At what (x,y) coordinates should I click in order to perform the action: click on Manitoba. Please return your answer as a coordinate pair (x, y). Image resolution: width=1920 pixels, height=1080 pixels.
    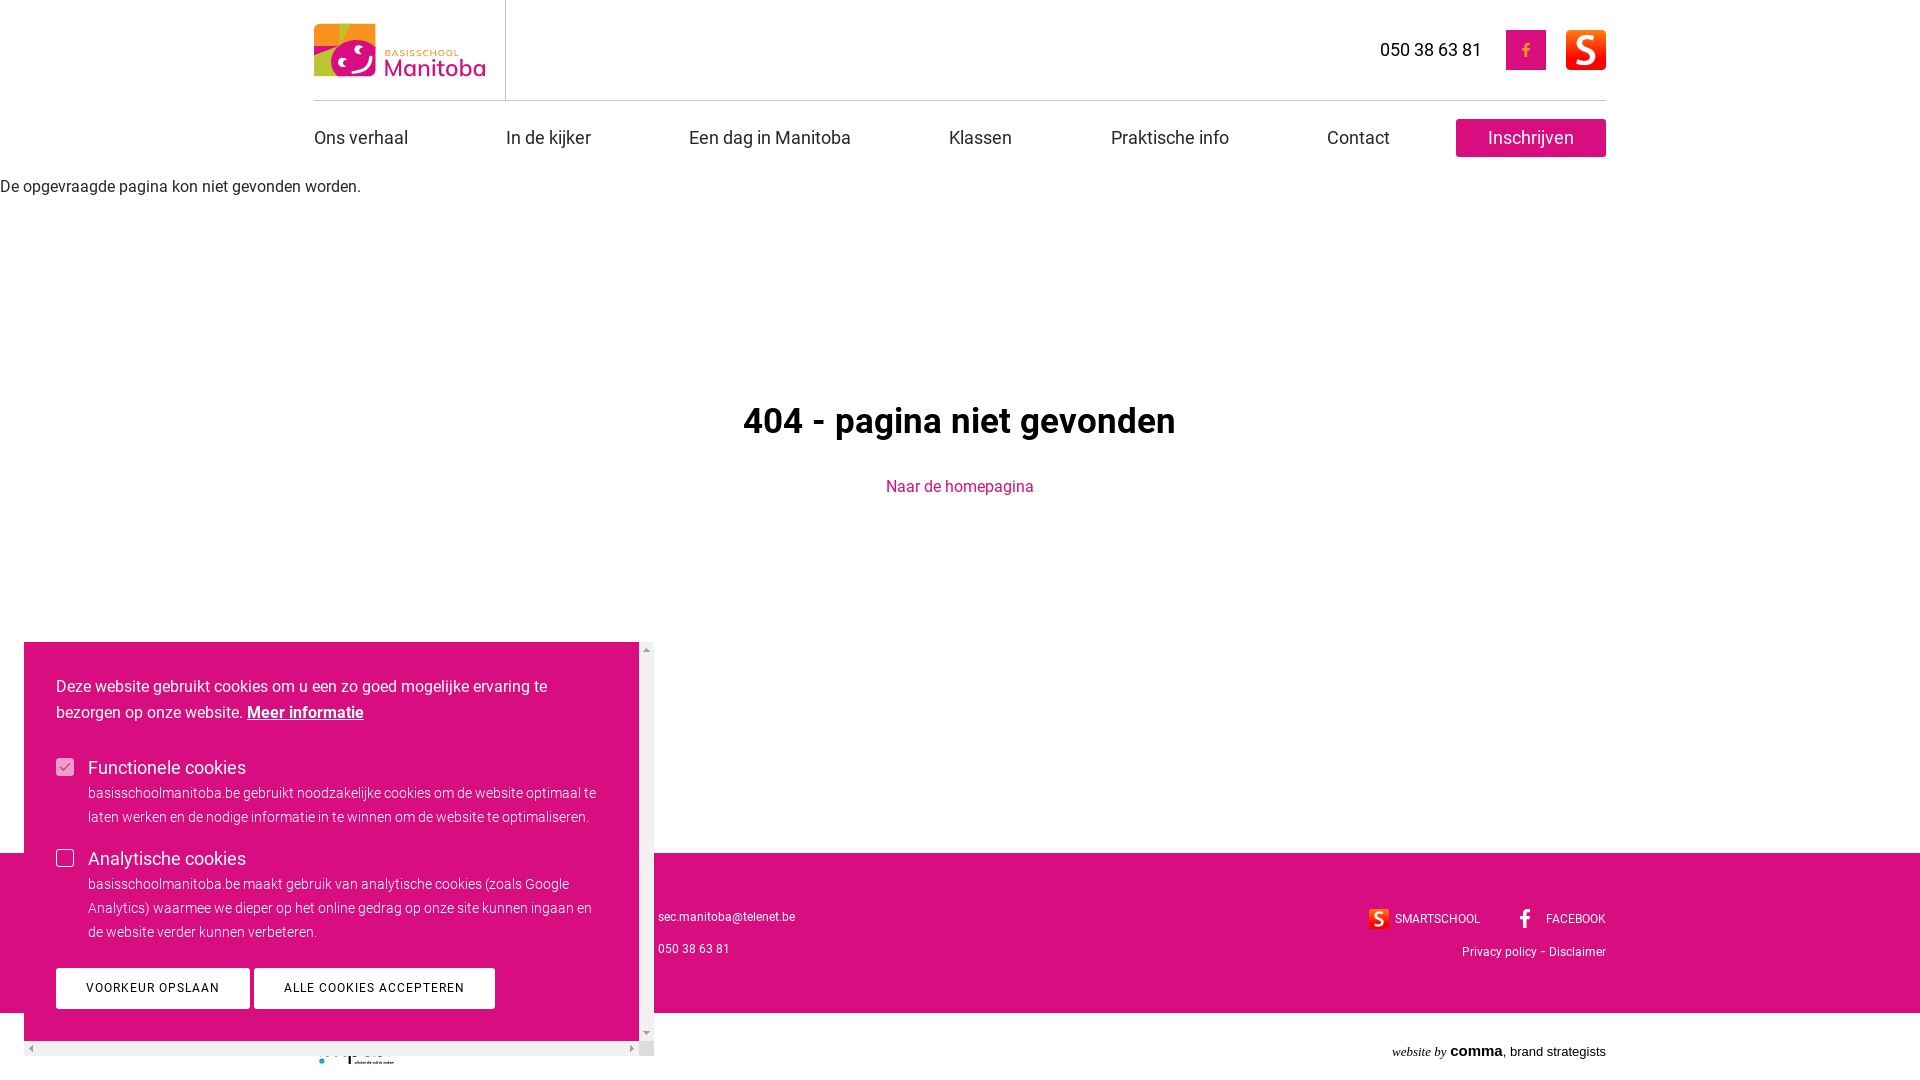
    Looking at the image, I should click on (354, 1046).